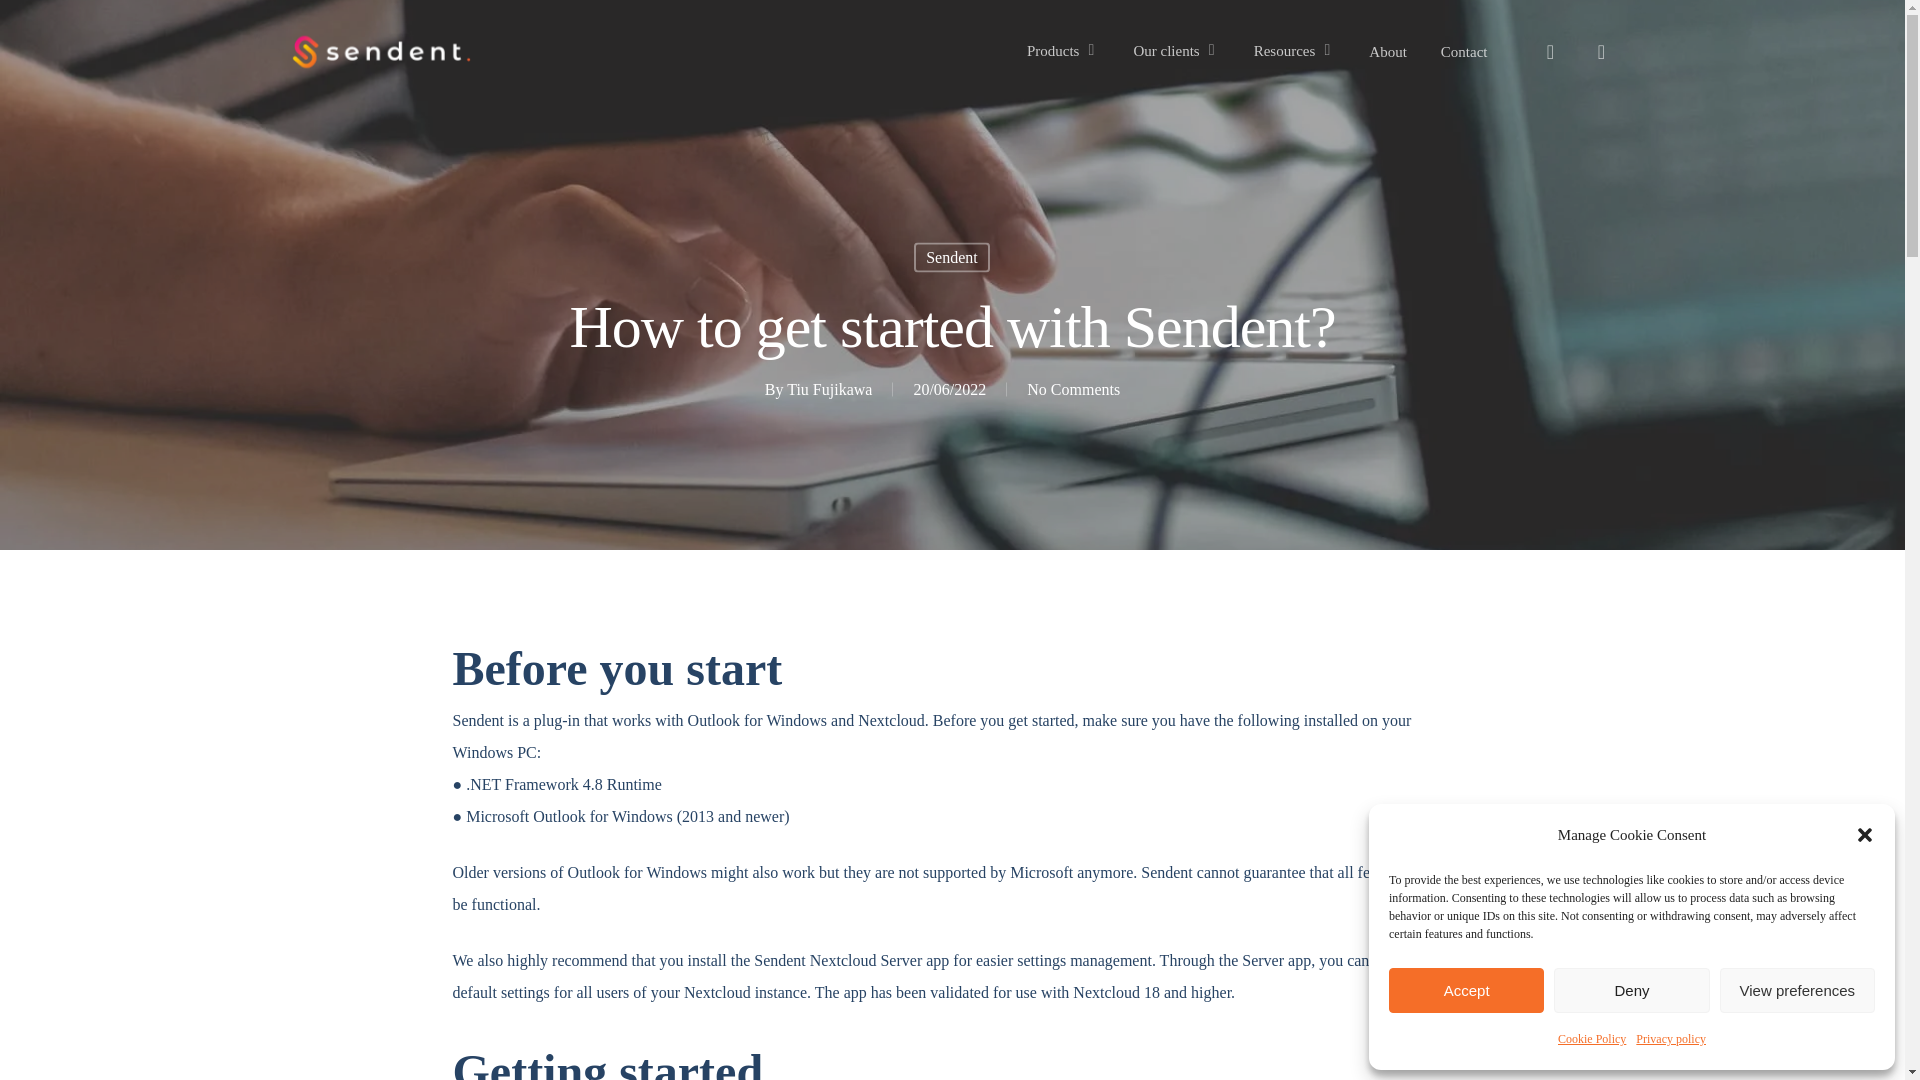  Describe the element at coordinates (1798, 990) in the screenshot. I see `View preferences` at that location.